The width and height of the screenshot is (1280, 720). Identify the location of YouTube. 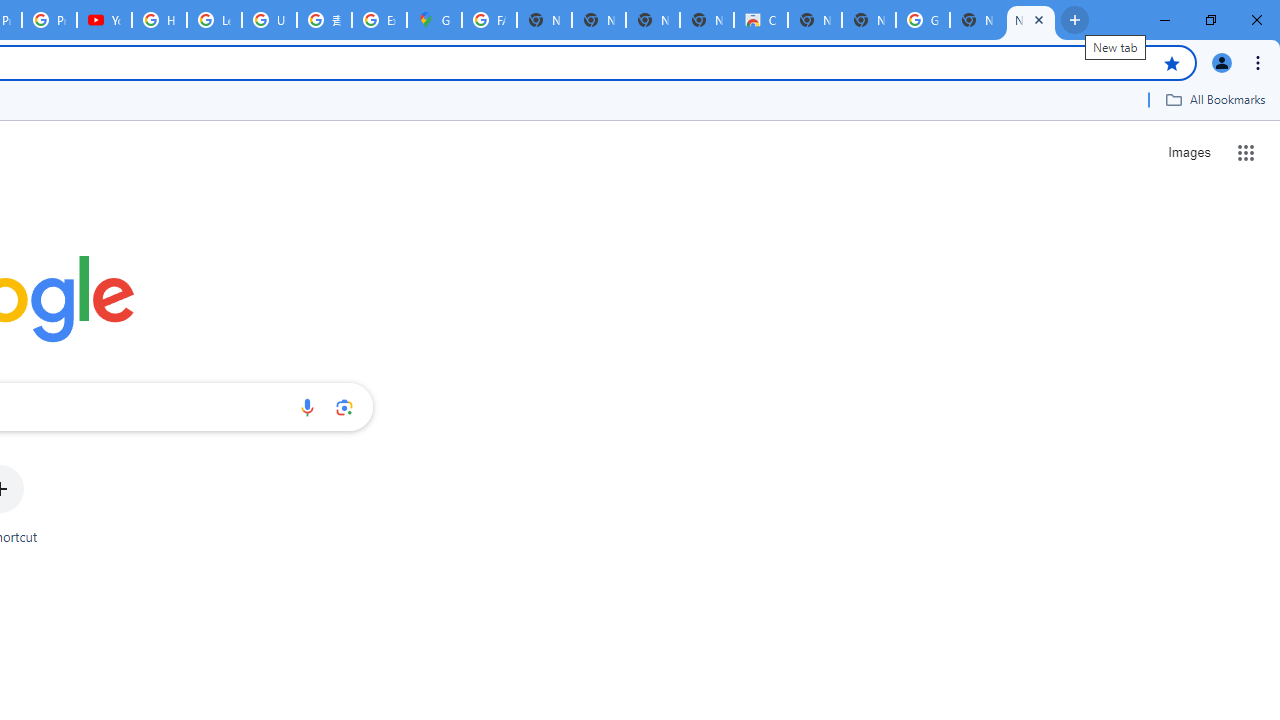
(104, 20).